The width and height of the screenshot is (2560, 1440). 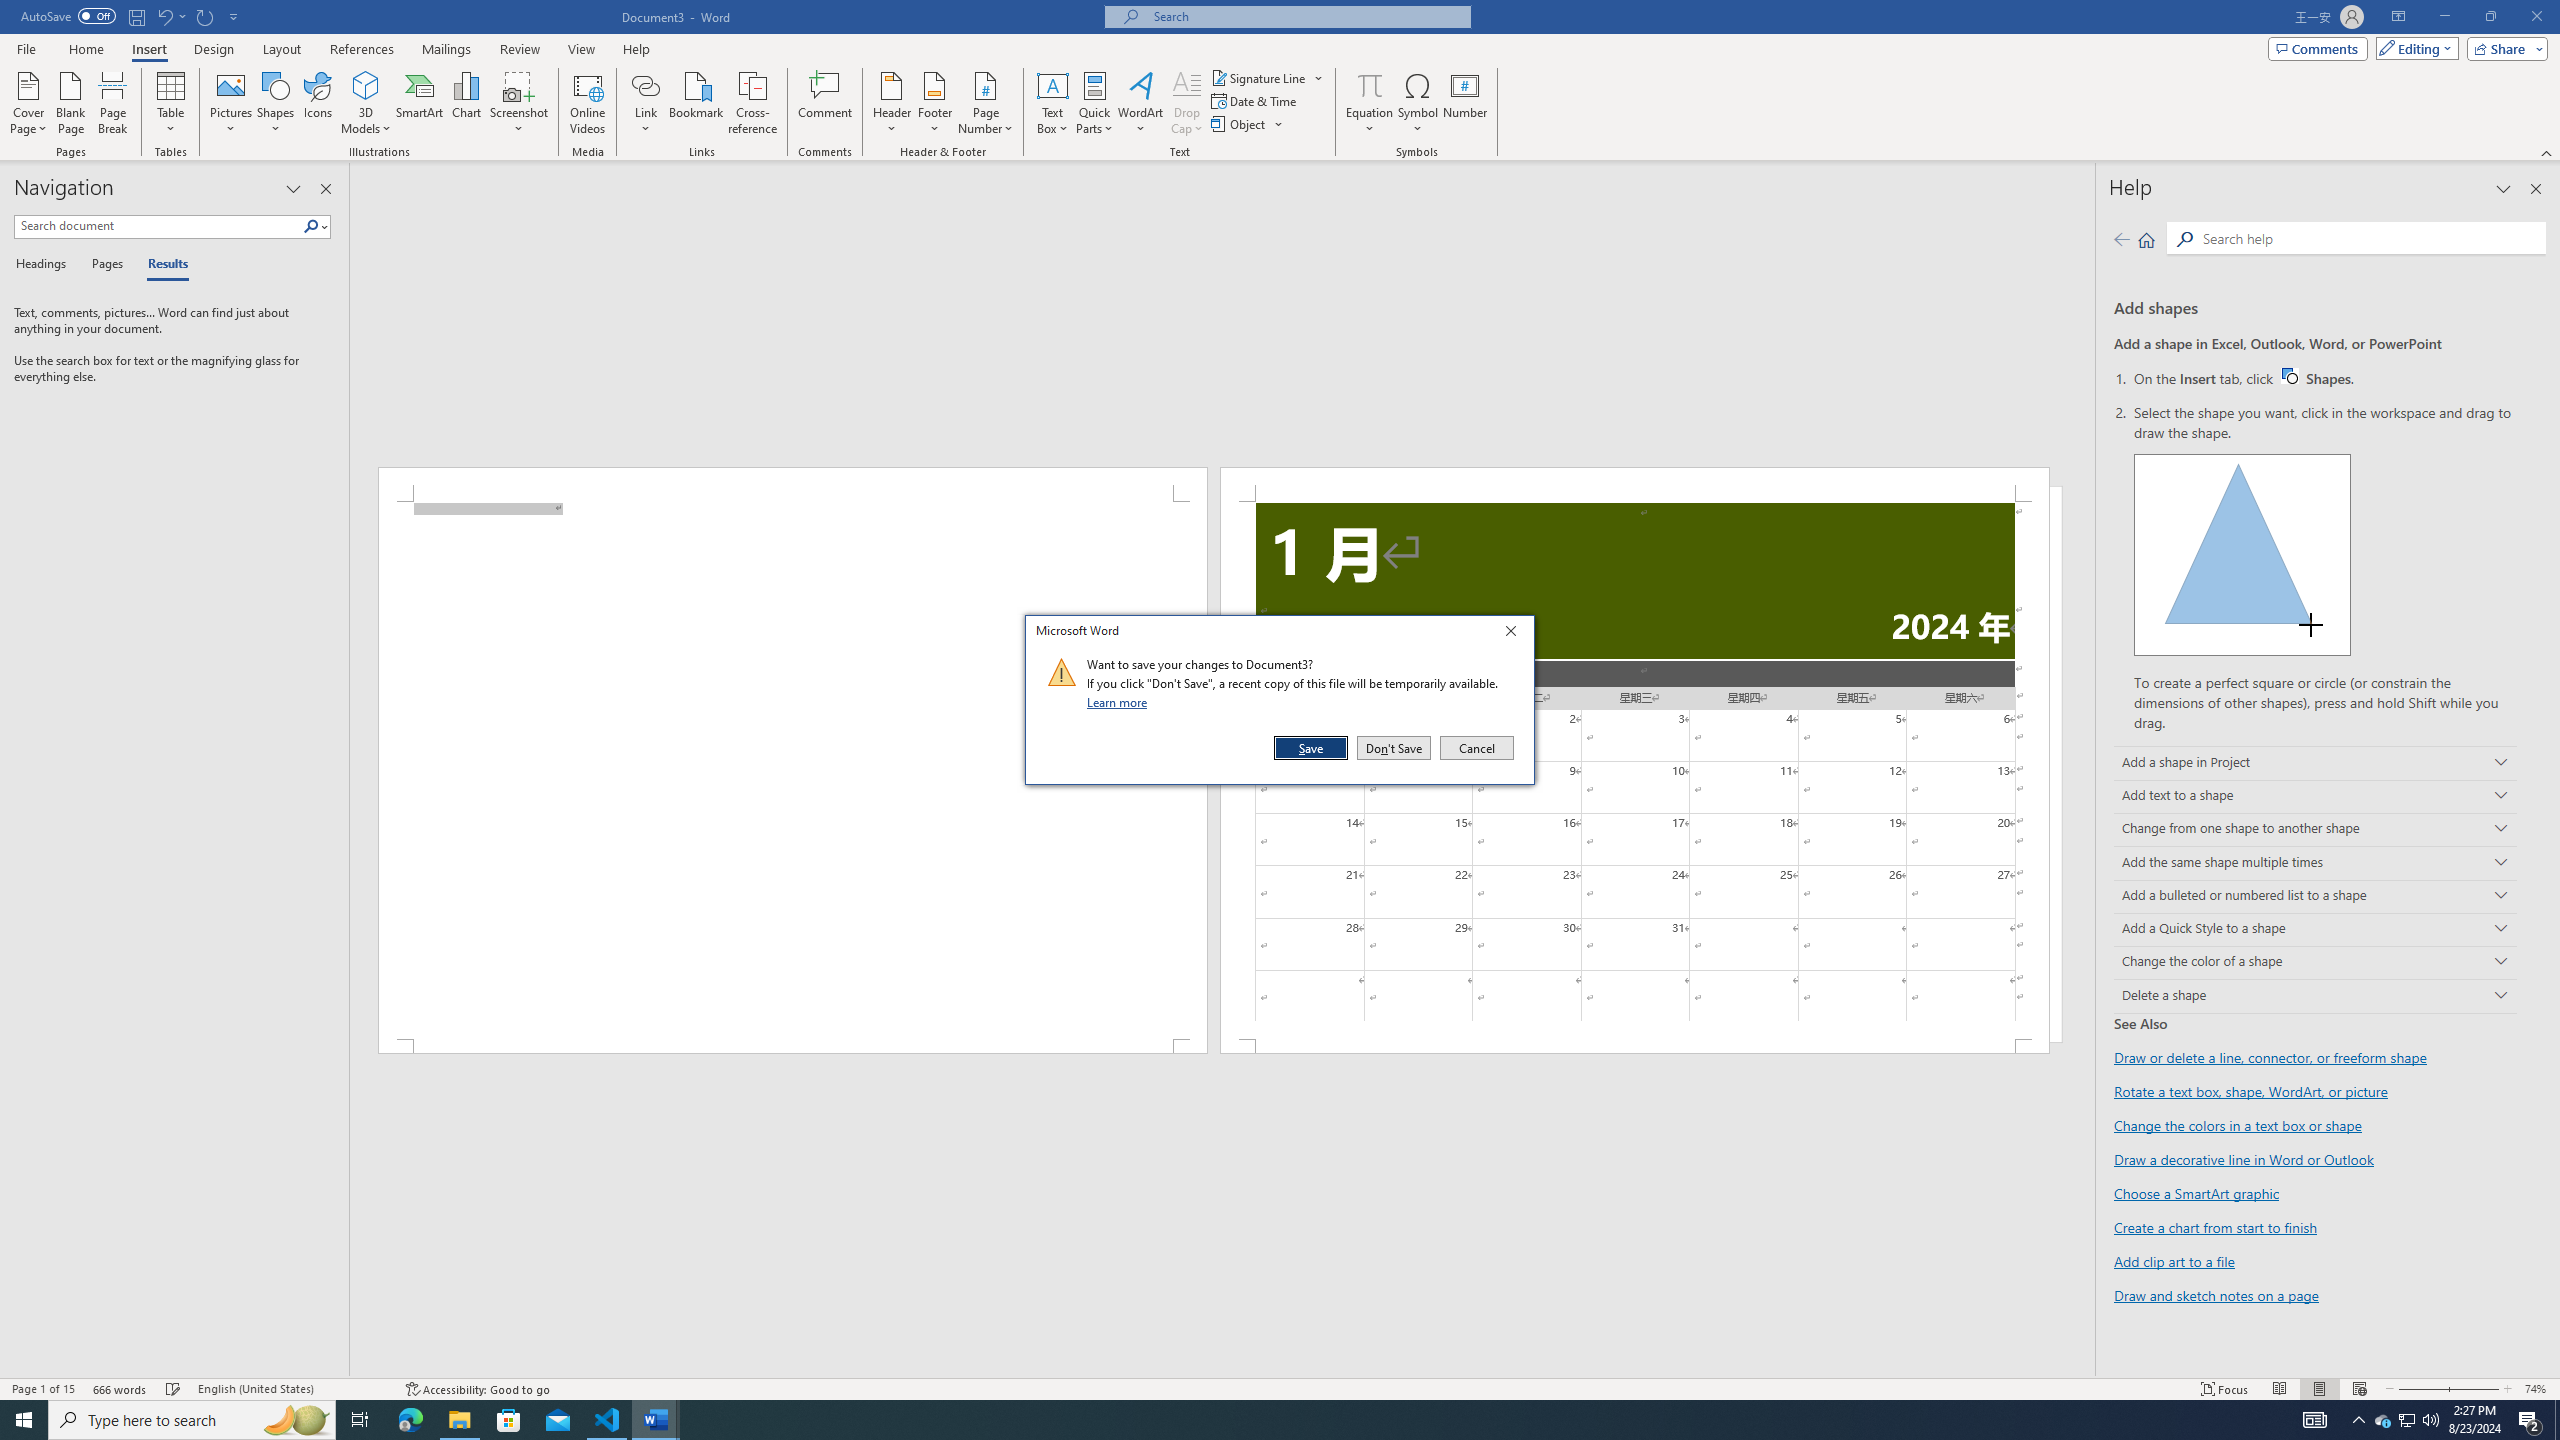 What do you see at coordinates (646, 103) in the screenshot?
I see `Link` at bounding box center [646, 103].